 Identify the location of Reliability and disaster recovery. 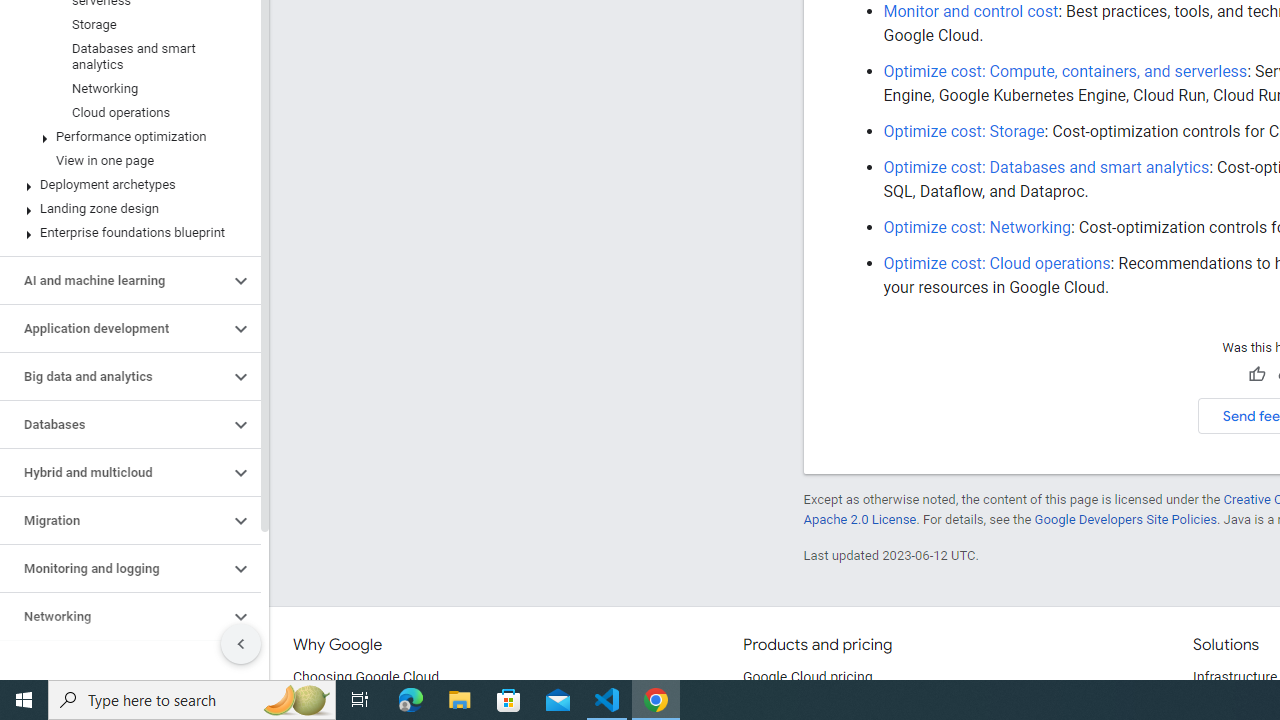
(114, 664).